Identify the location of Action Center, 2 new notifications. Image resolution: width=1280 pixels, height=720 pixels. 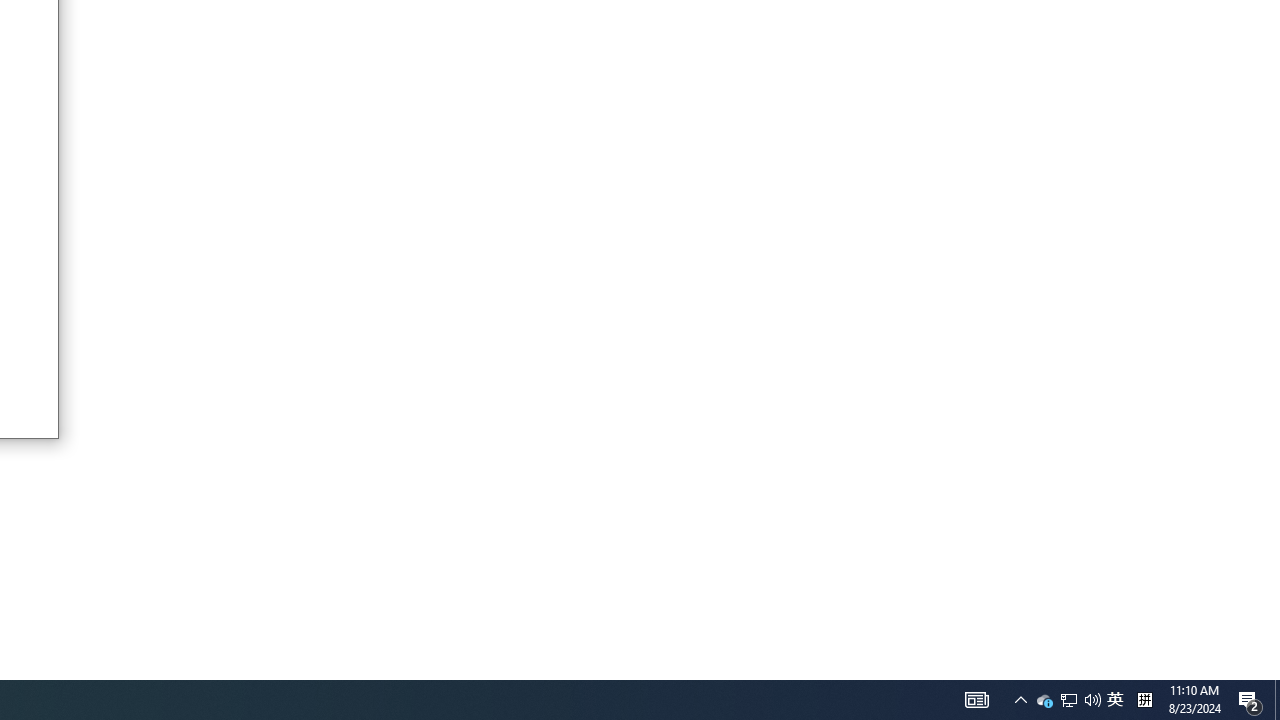
(1250, 700).